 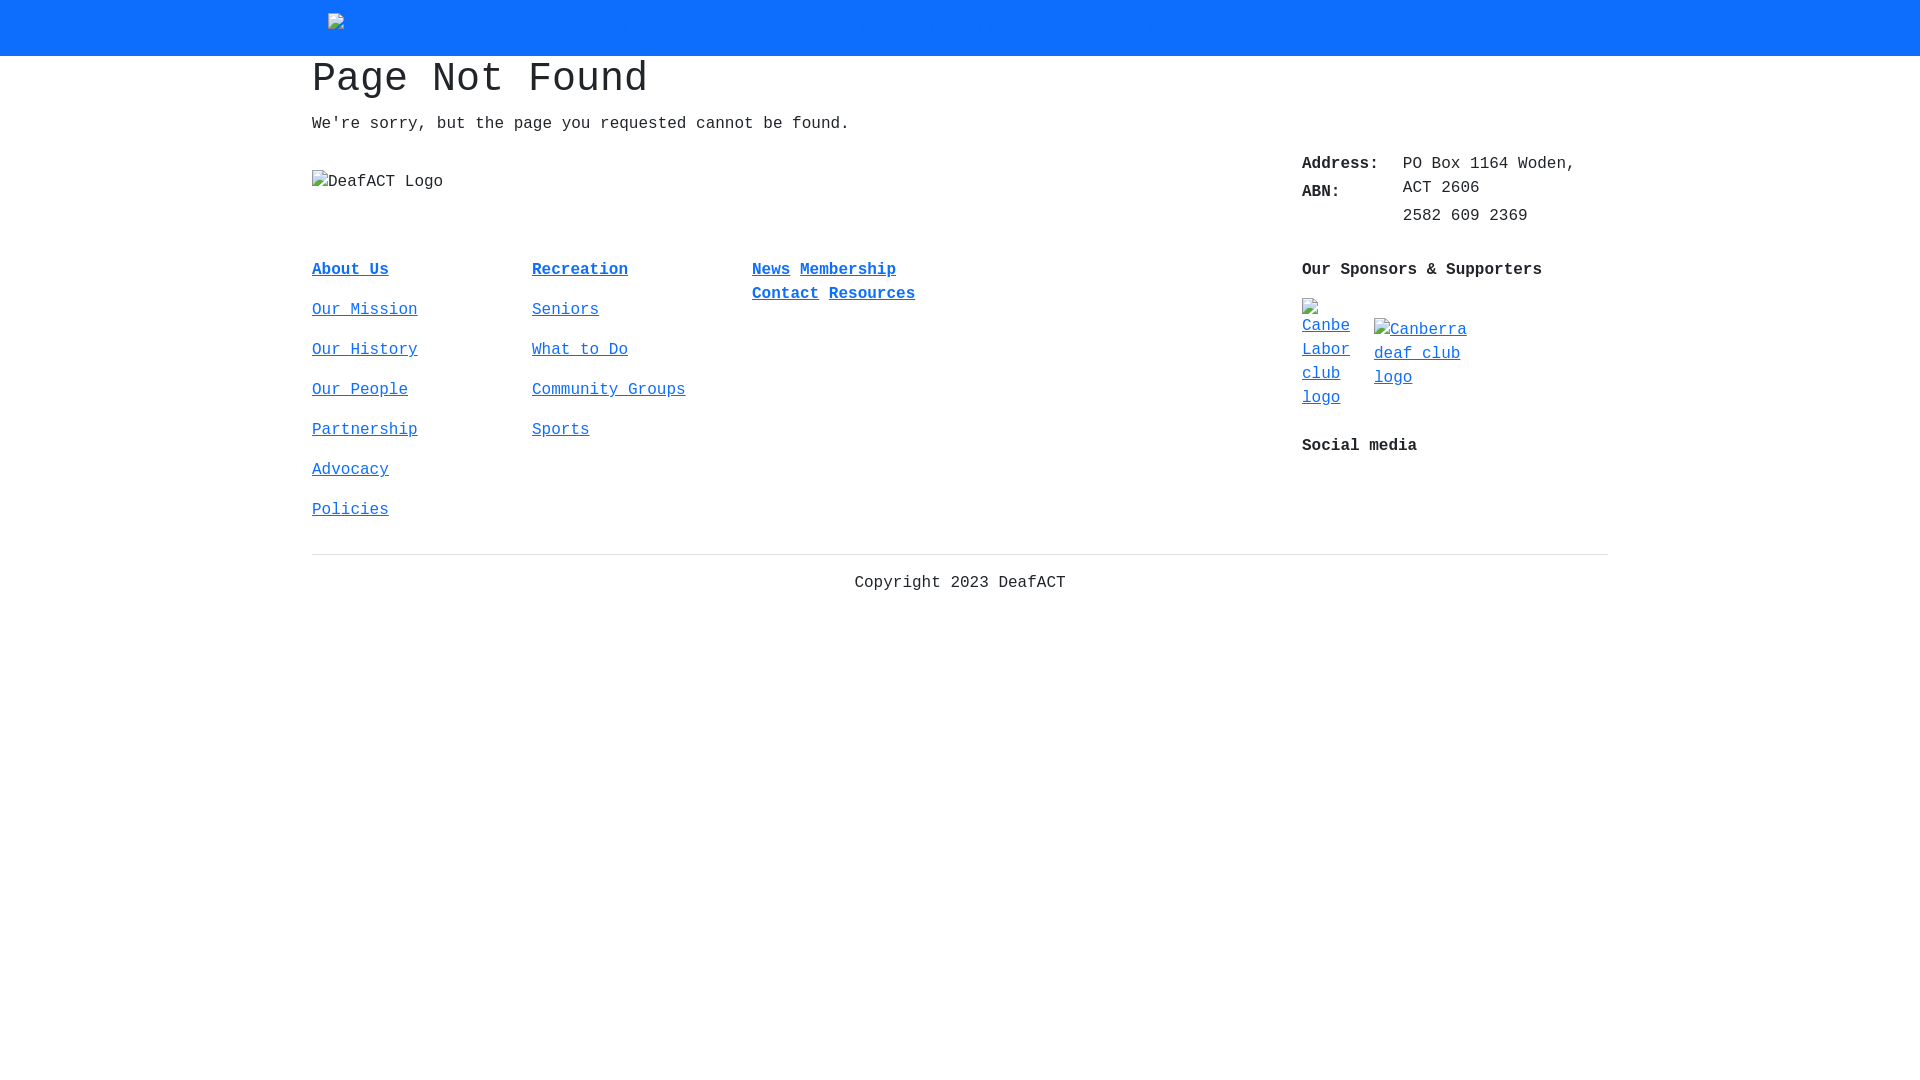 I want to click on What to Do, so click(x=630, y=350).